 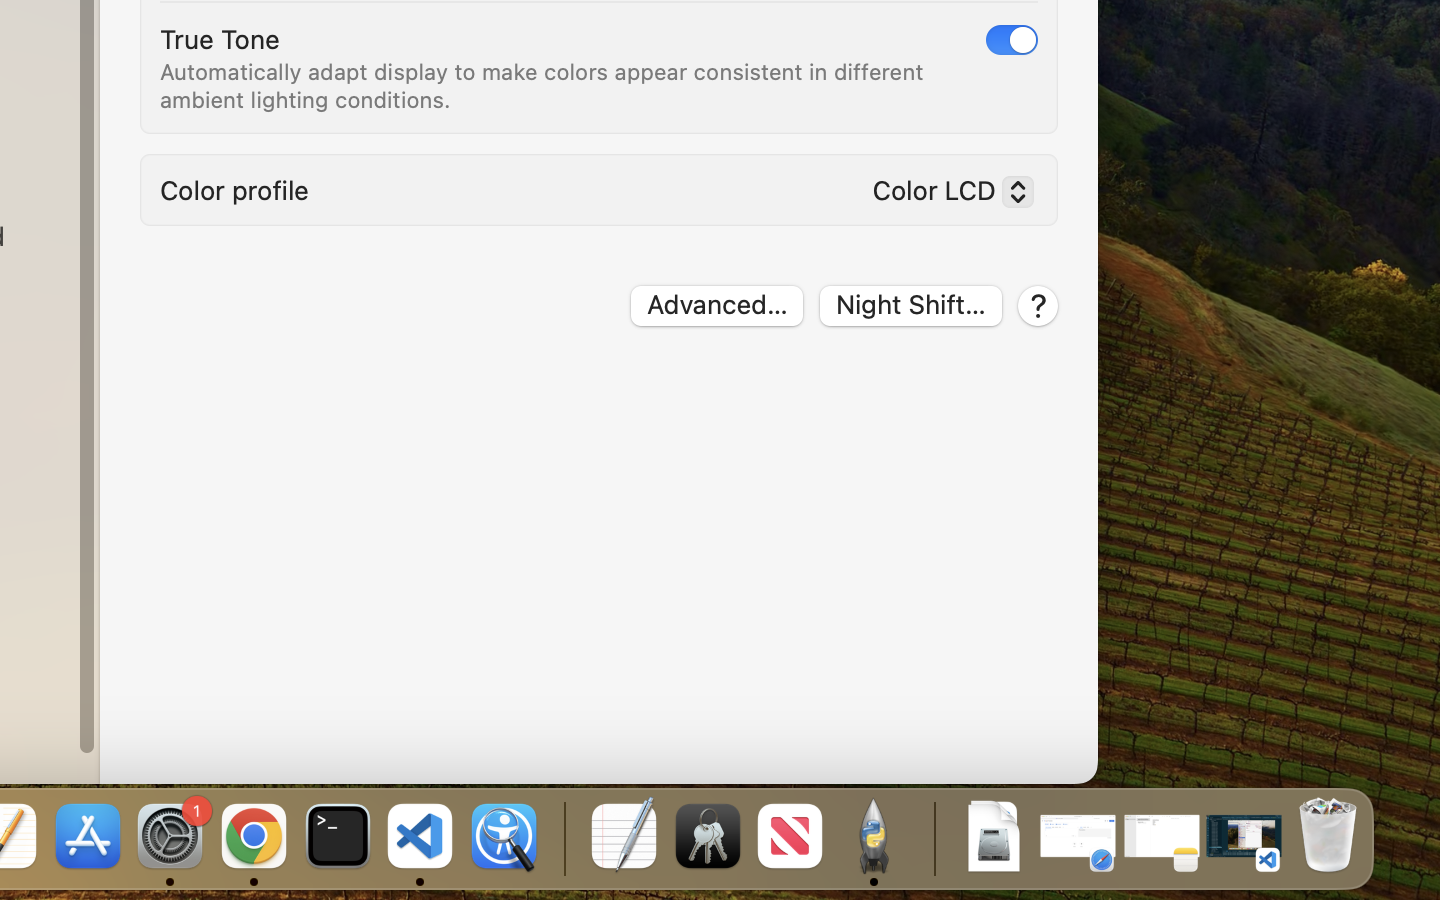 What do you see at coordinates (235, 190) in the screenshot?
I see `Color profile` at bounding box center [235, 190].